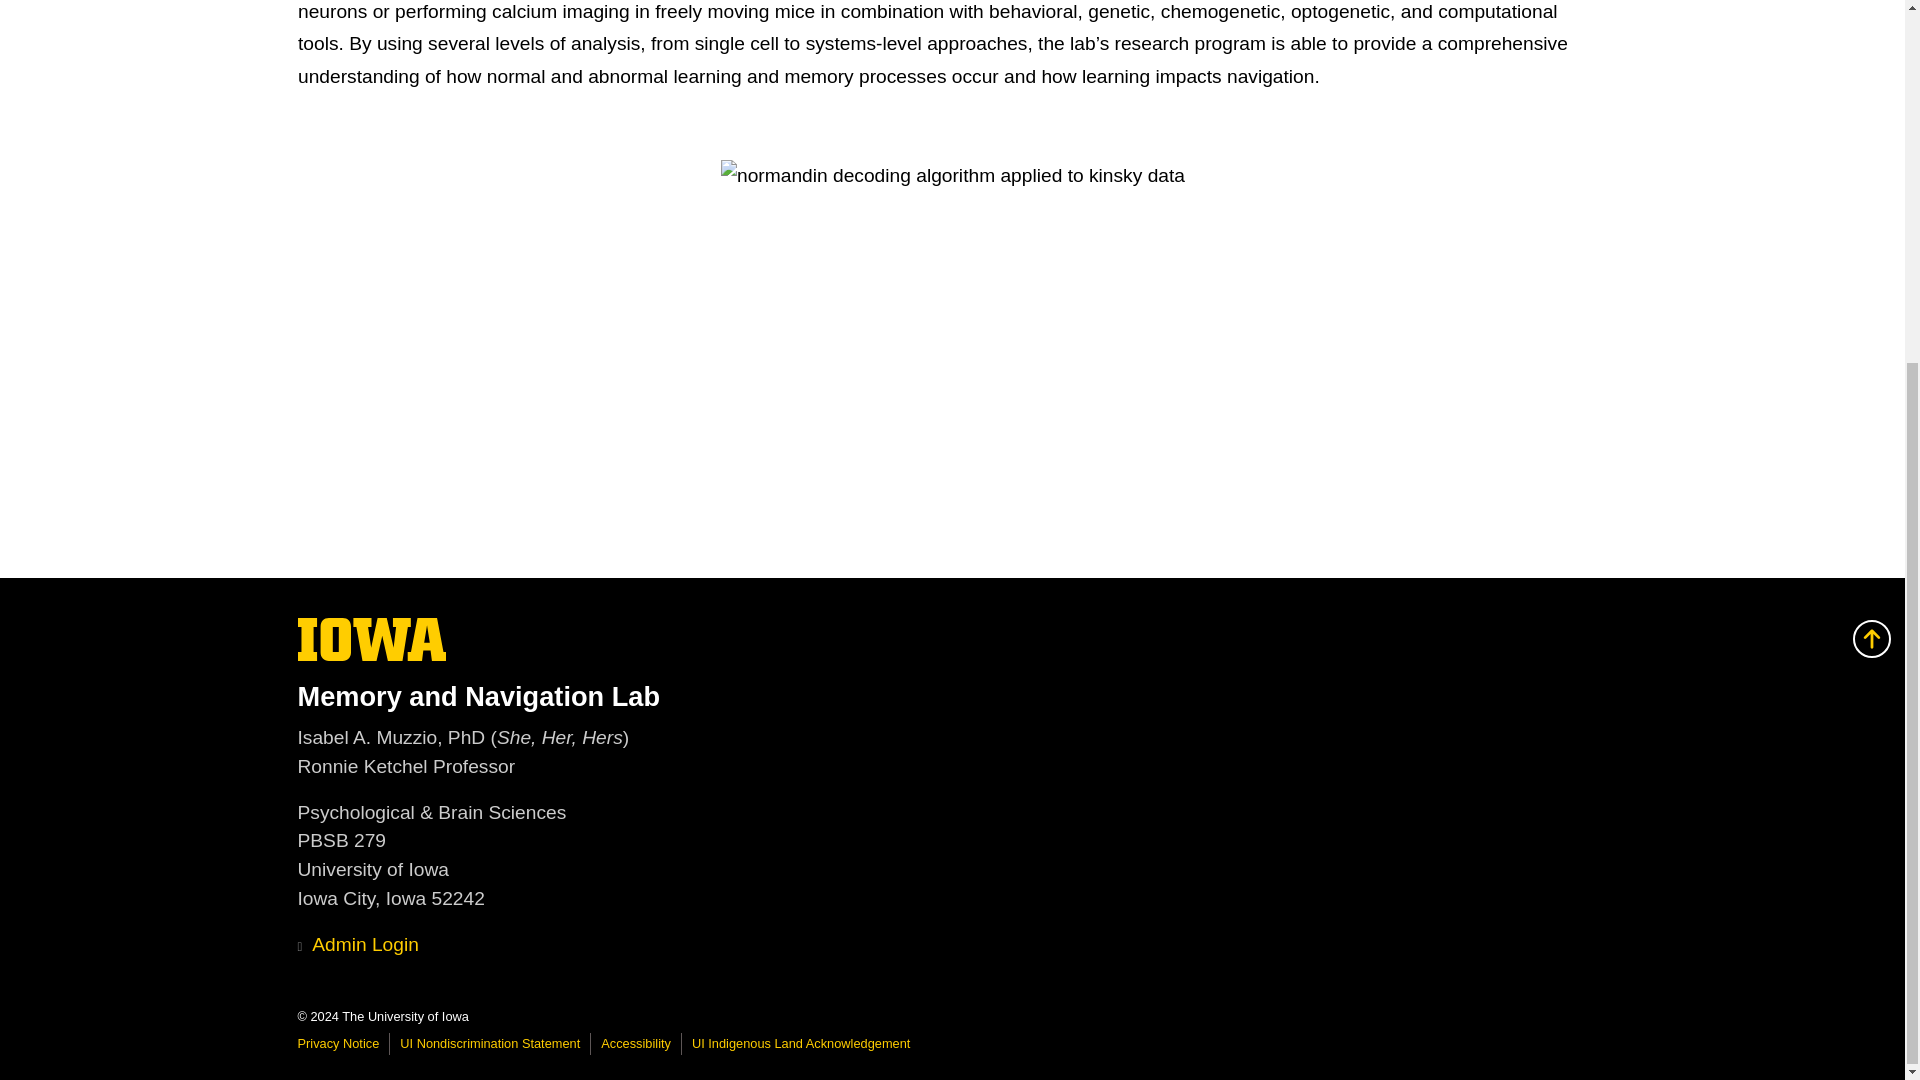 This screenshot has width=1920, height=1080. What do you see at coordinates (952, 696) in the screenshot?
I see `Privacy Notice` at bounding box center [952, 696].